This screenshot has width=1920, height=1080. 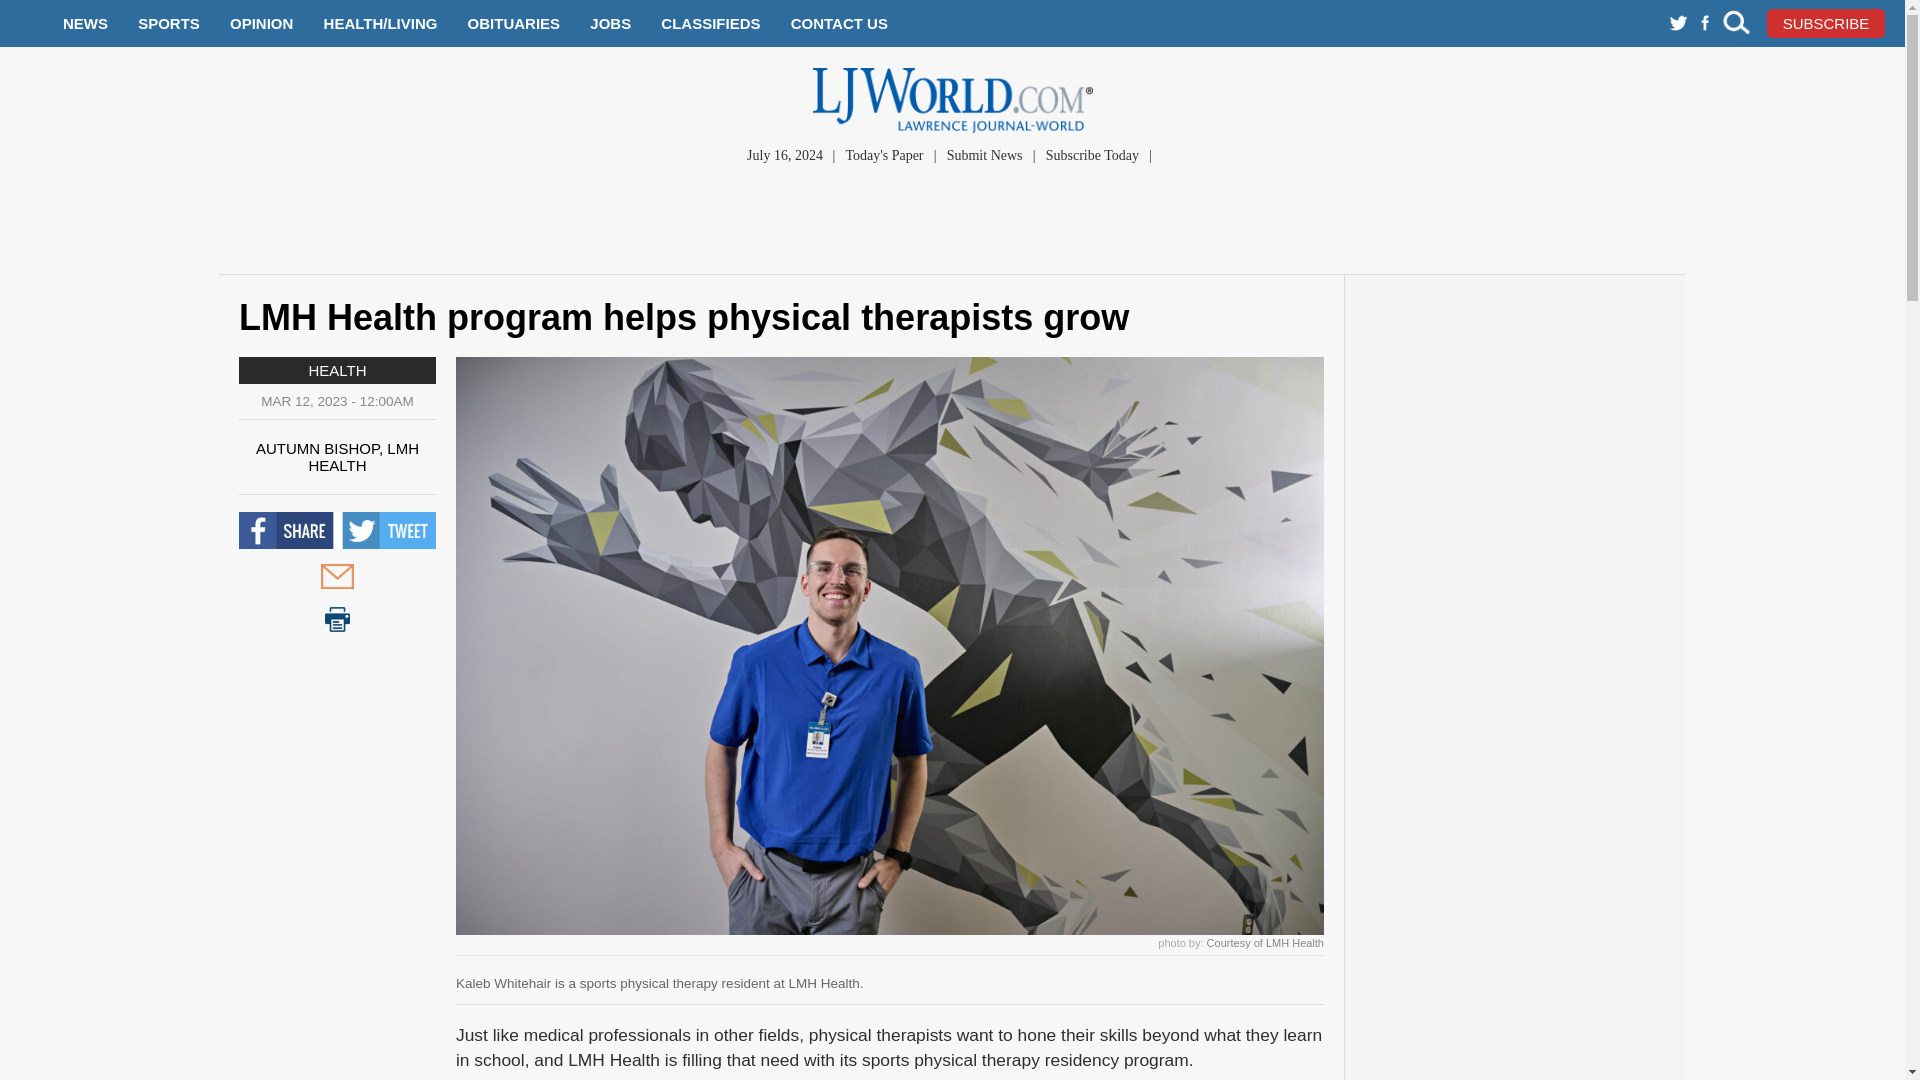 What do you see at coordinates (610, 24) in the screenshot?
I see `JOBS` at bounding box center [610, 24].